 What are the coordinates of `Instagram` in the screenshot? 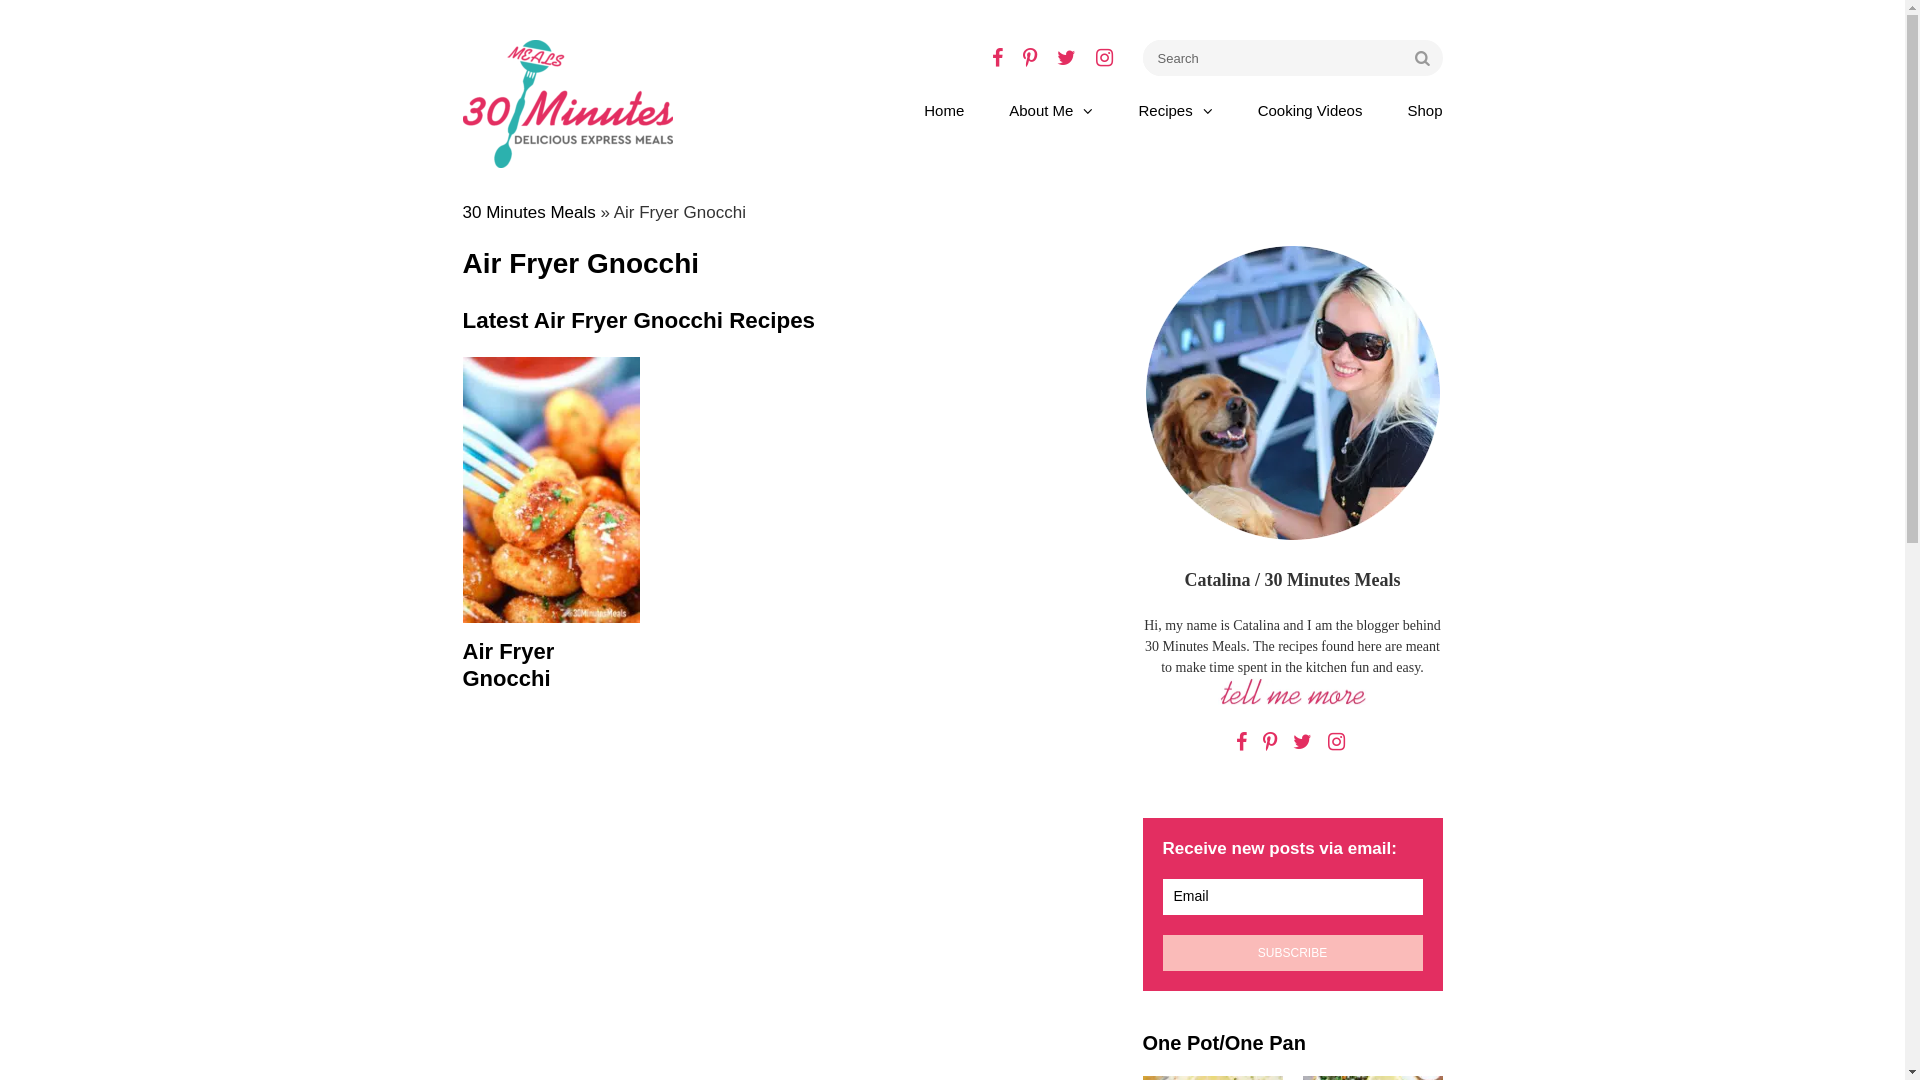 It's located at (1336, 742).